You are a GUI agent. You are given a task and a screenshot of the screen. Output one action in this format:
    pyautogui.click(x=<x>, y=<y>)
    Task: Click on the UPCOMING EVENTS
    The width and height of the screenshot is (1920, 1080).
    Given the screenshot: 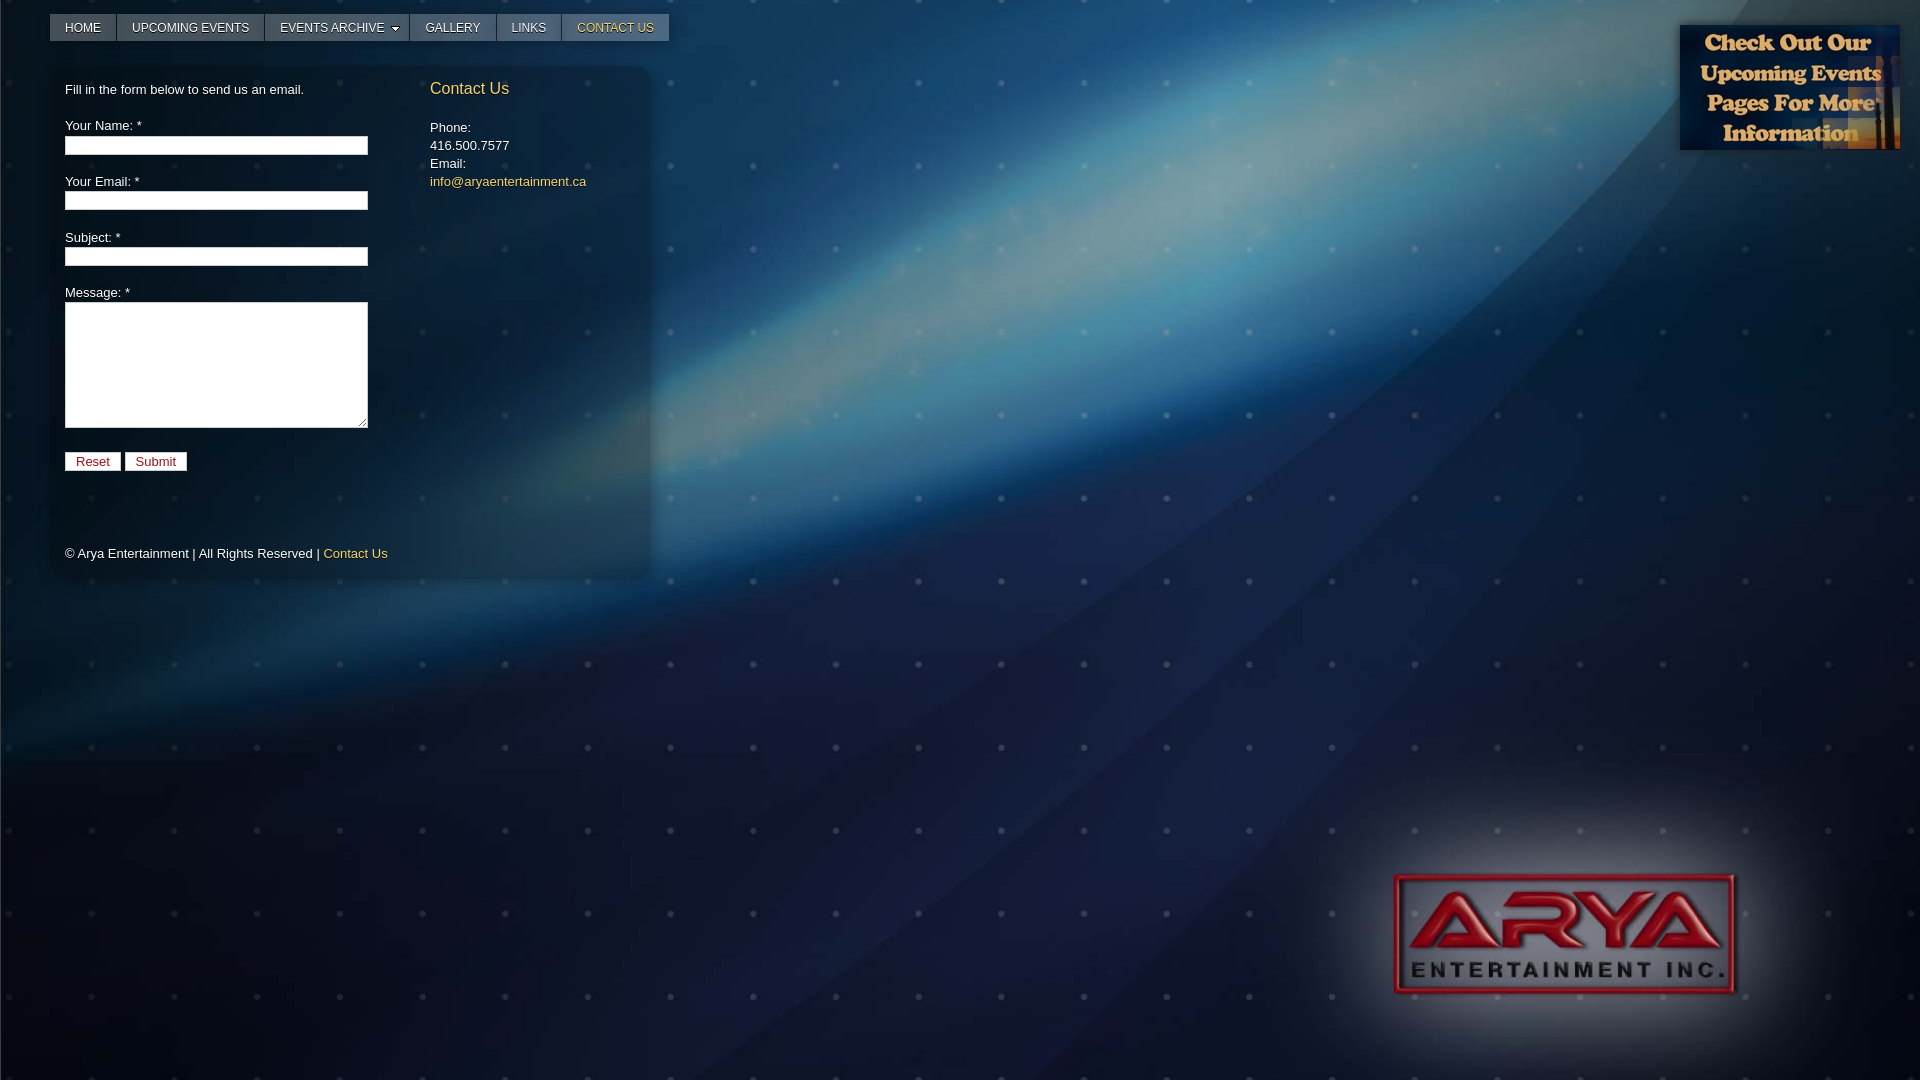 What is the action you would take?
    pyautogui.click(x=190, y=28)
    